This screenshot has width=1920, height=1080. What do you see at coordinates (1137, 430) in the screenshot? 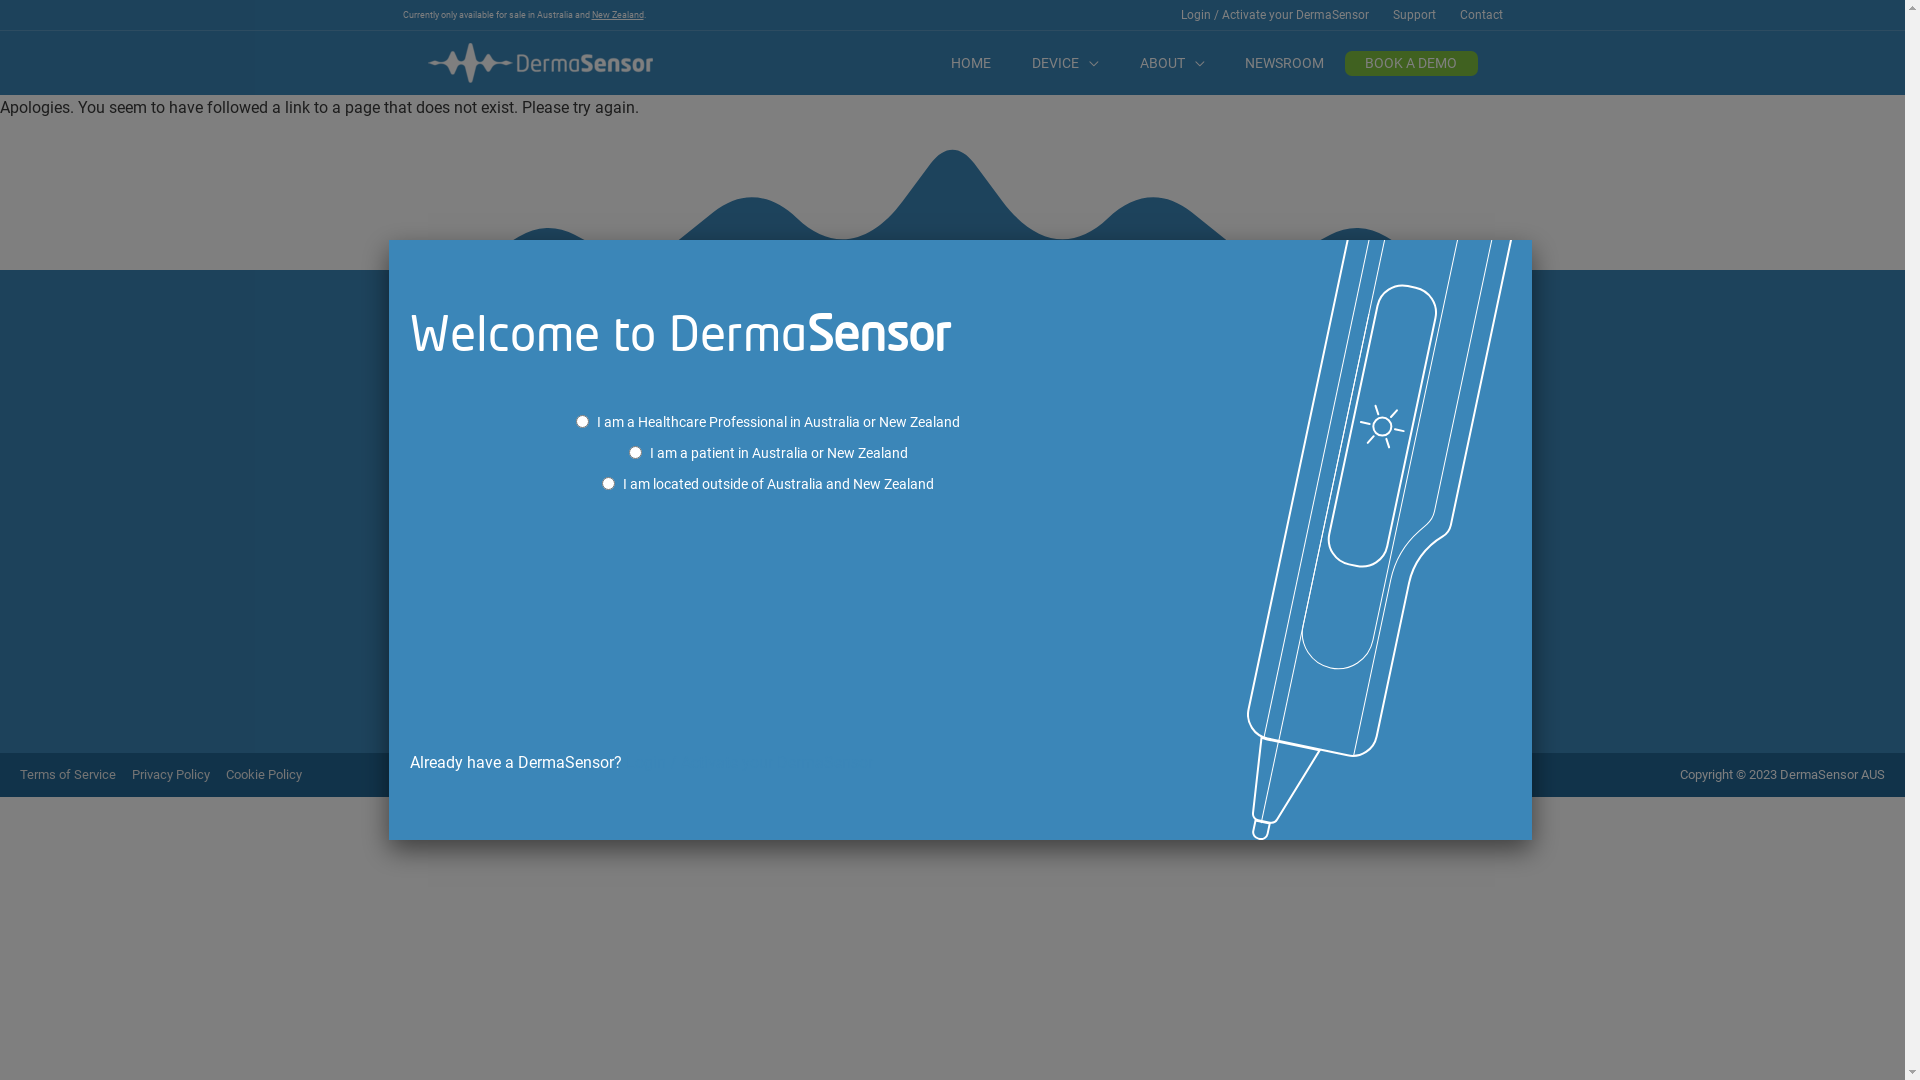
I see `Support Portal` at bounding box center [1137, 430].